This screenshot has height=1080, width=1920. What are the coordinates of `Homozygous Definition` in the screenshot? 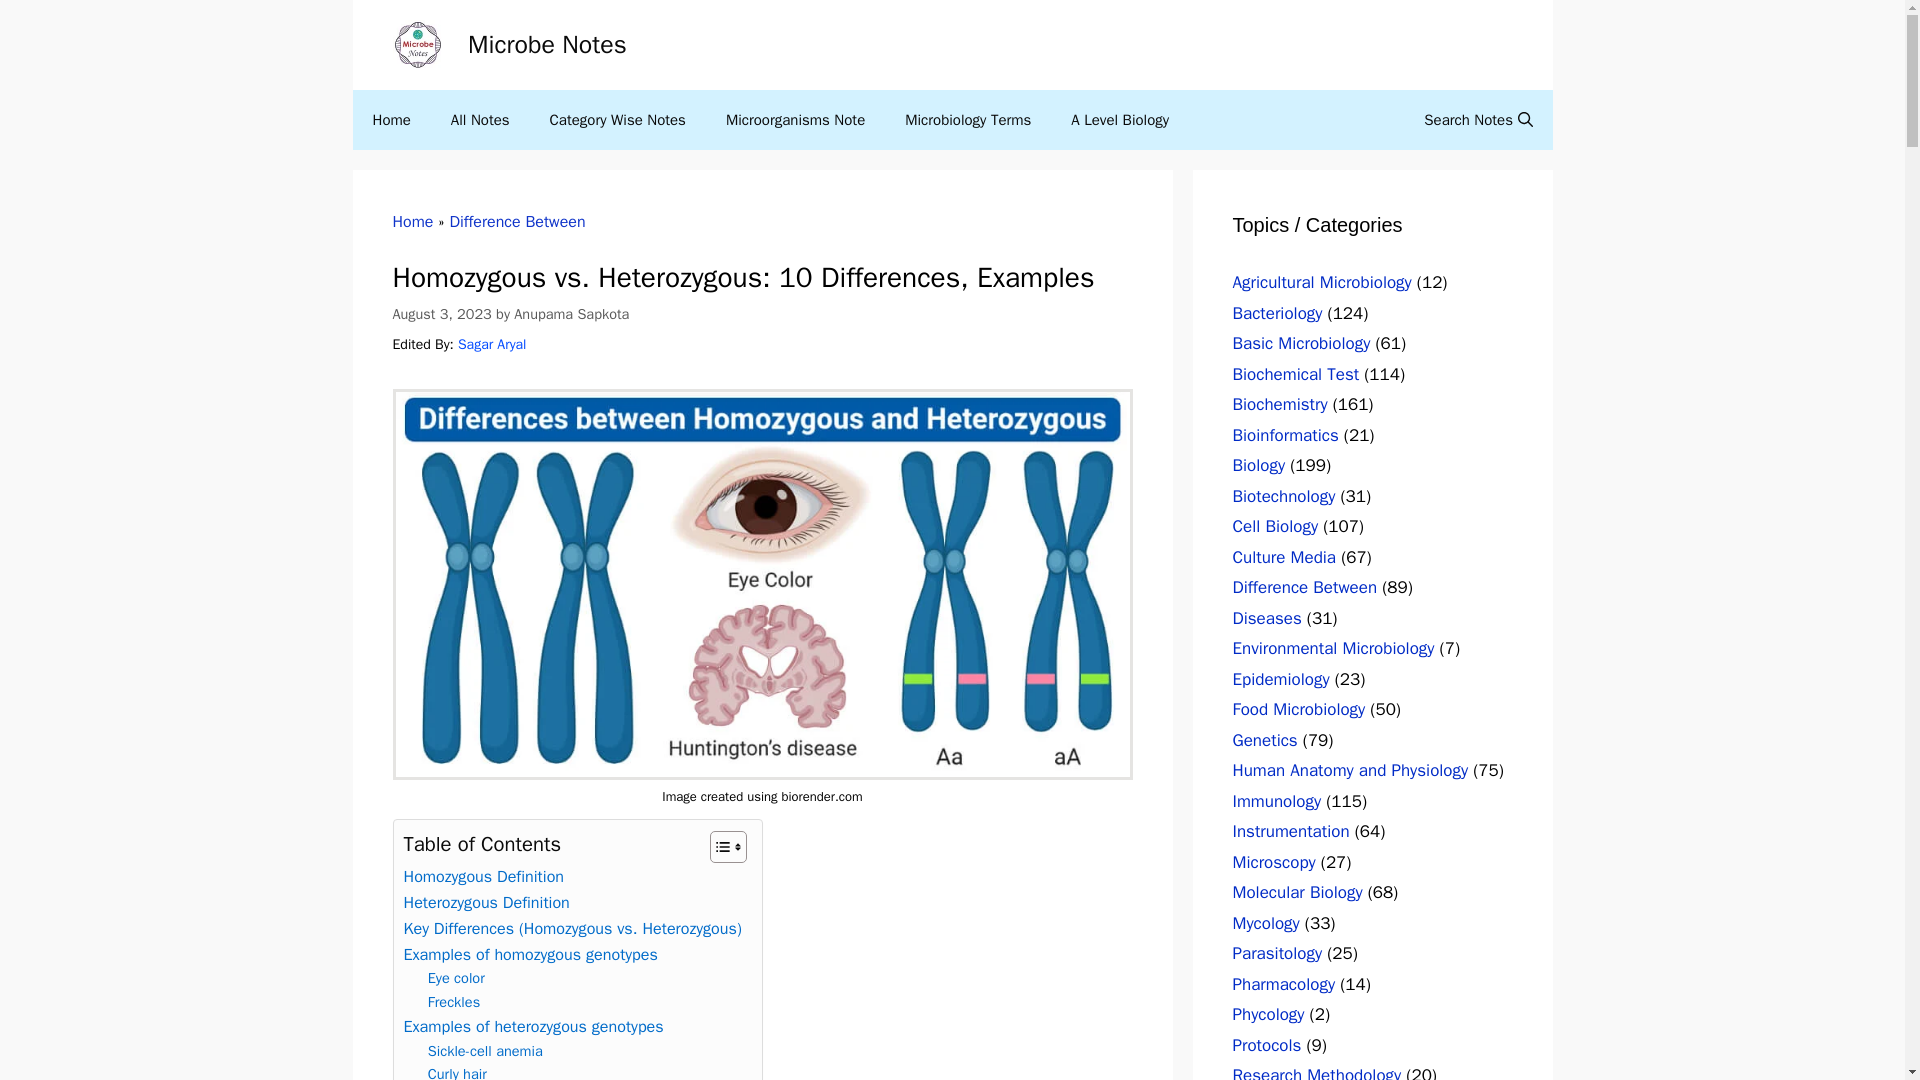 It's located at (484, 876).